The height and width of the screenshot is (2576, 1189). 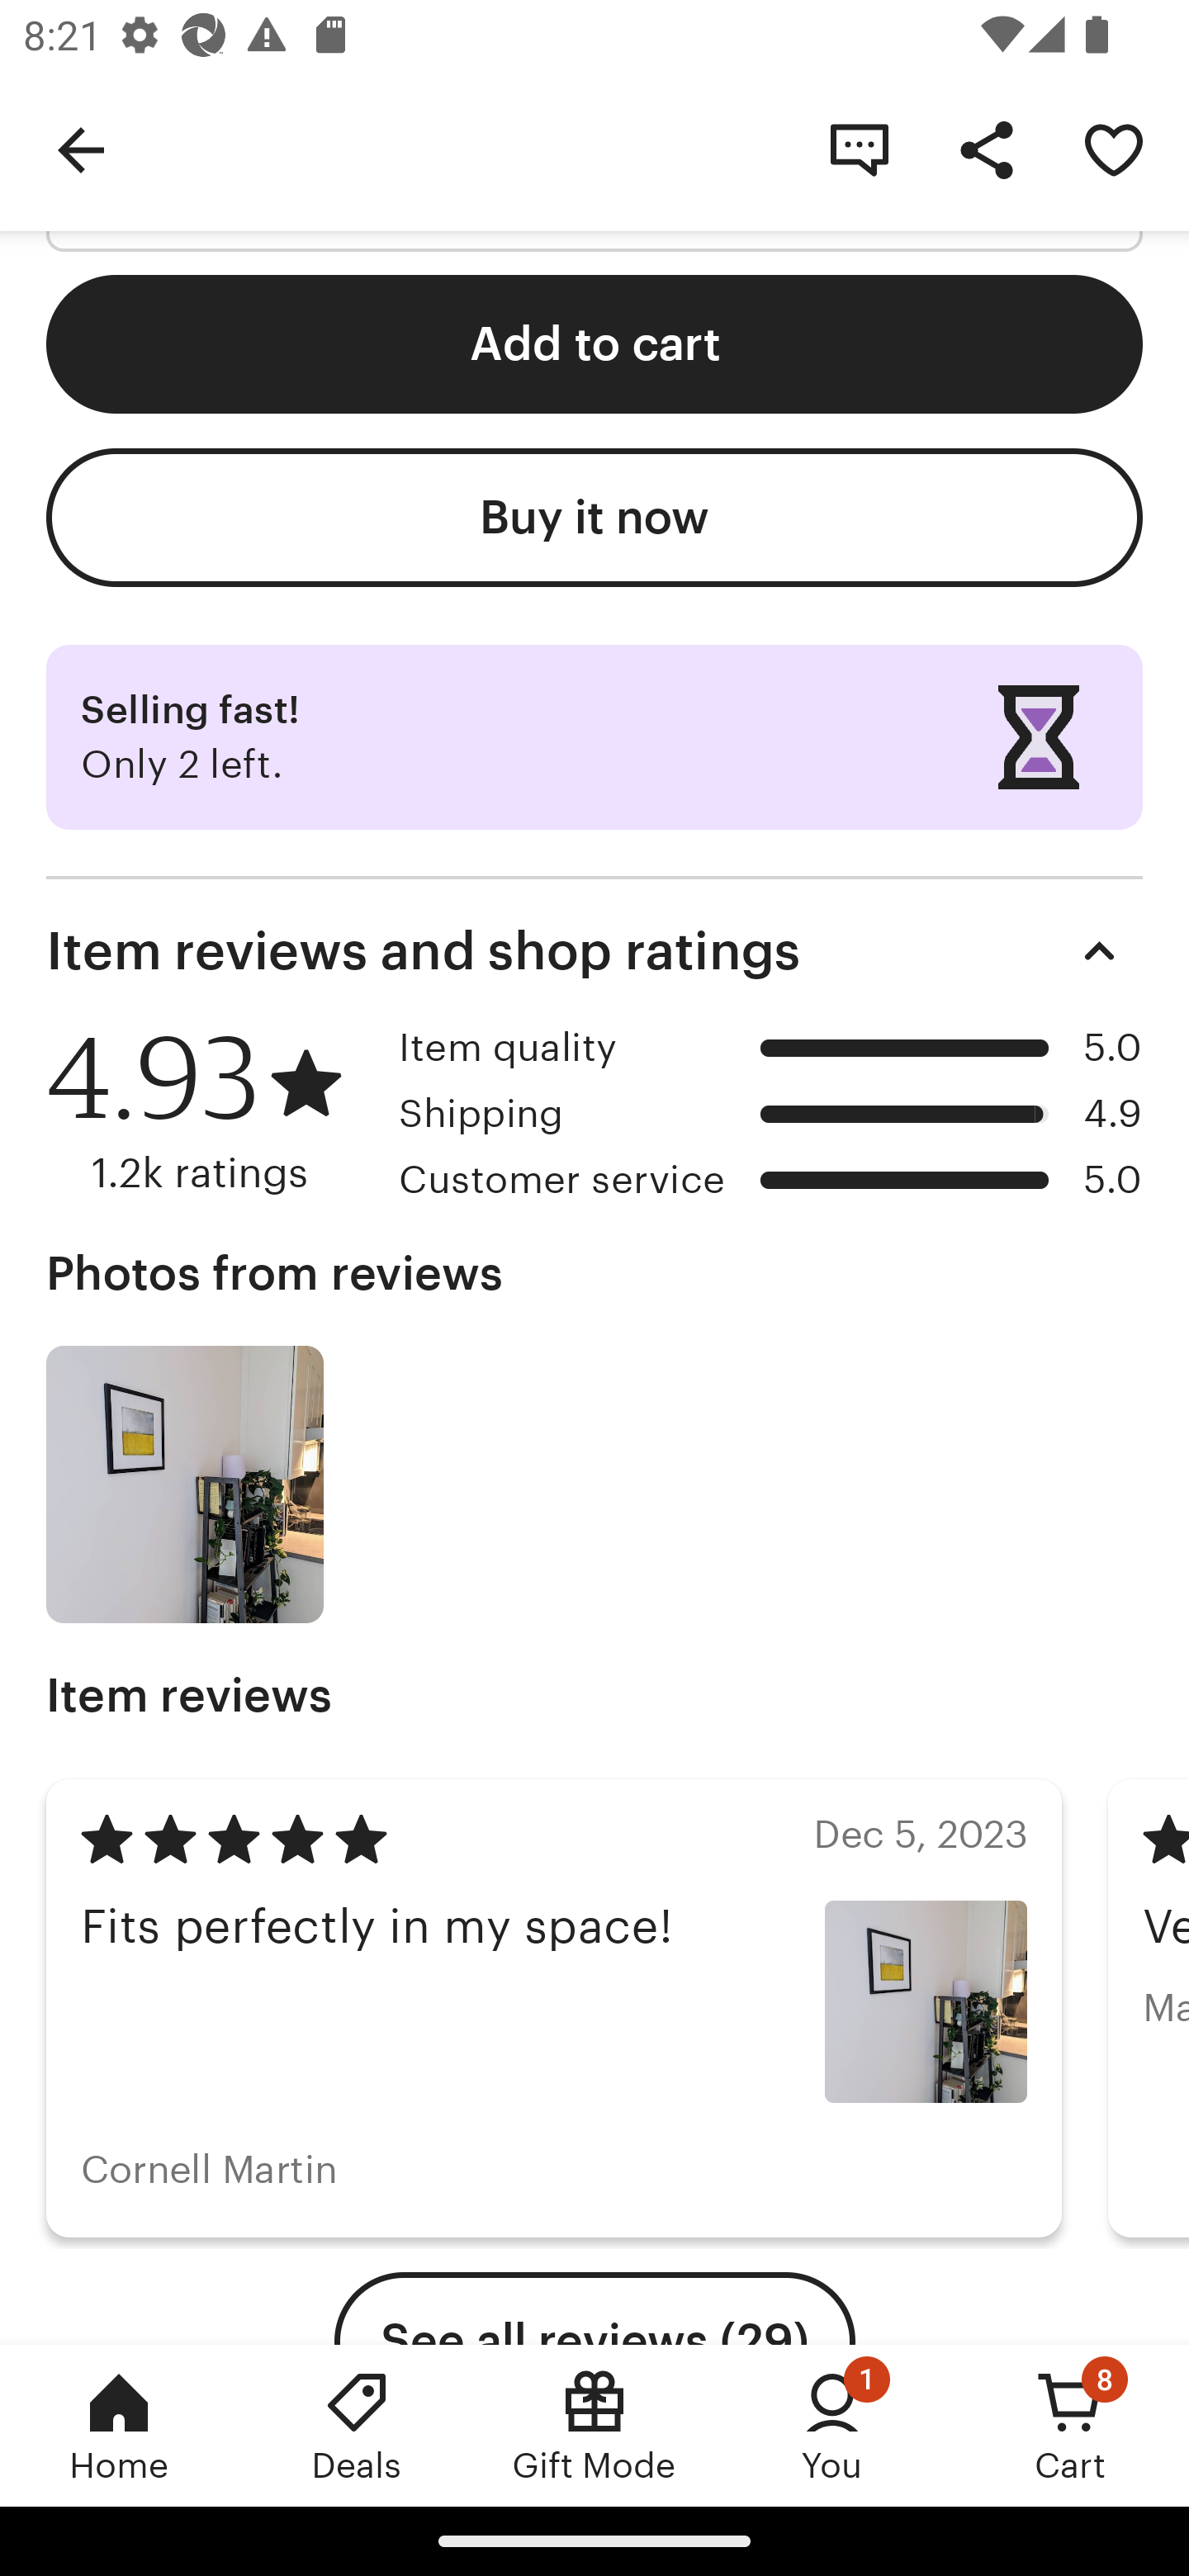 What do you see at coordinates (859, 149) in the screenshot?
I see `Contact shop` at bounding box center [859, 149].